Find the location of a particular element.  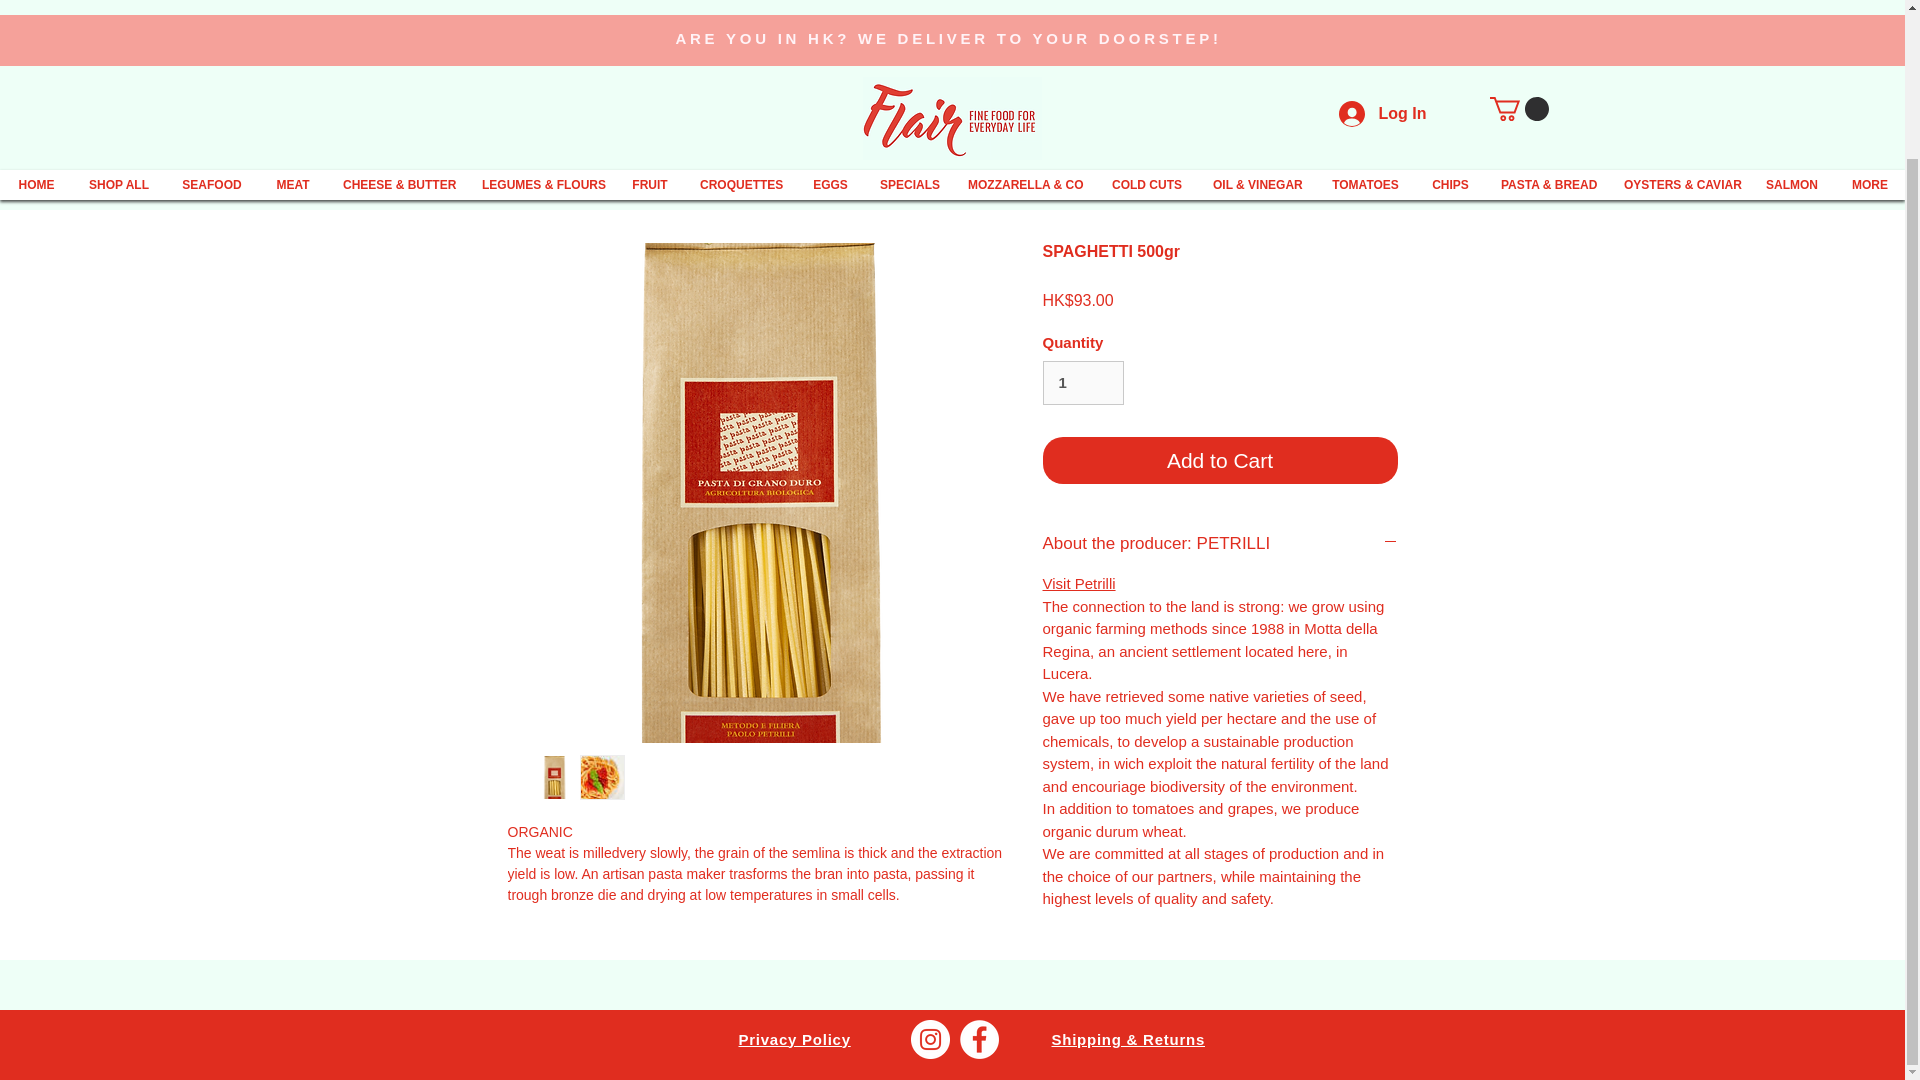

TOMATOES is located at coordinates (1366, 19).